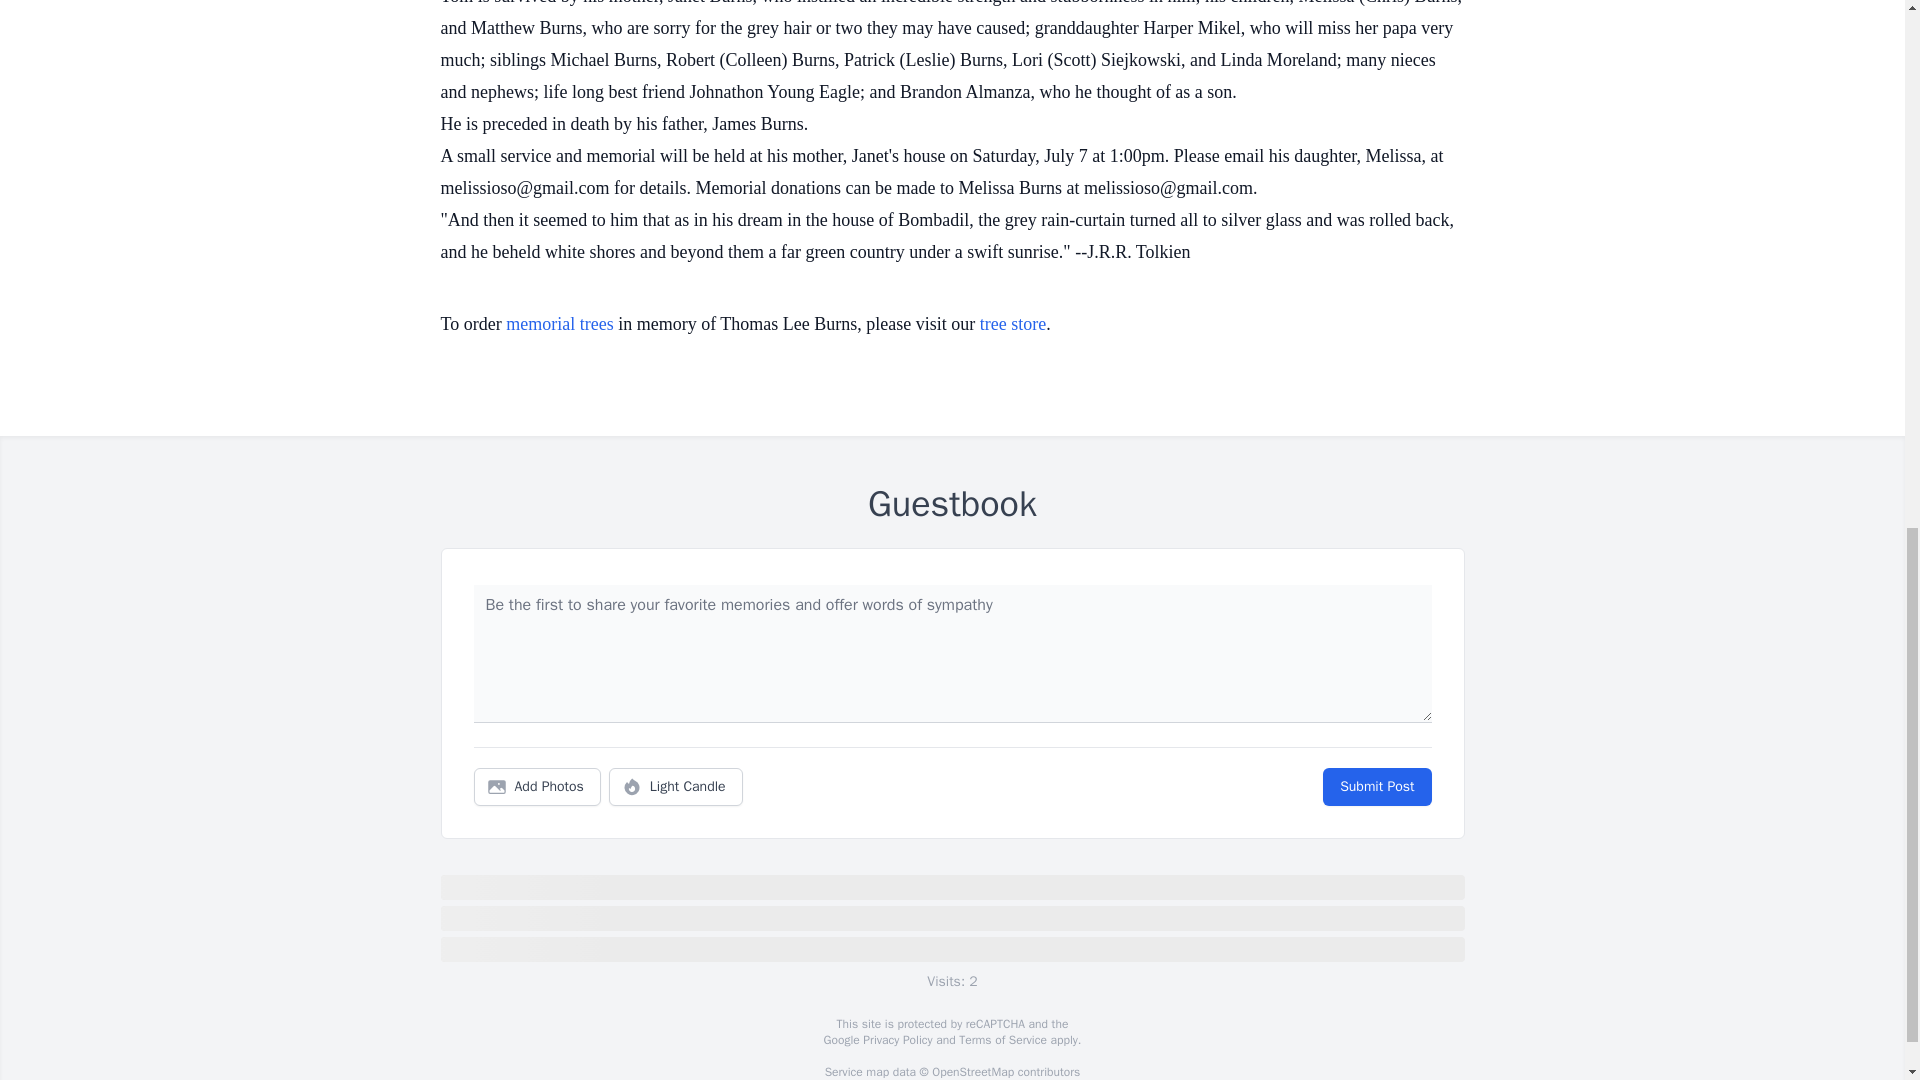  What do you see at coordinates (537, 786) in the screenshot?
I see `Add Photos` at bounding box center [537, 786].